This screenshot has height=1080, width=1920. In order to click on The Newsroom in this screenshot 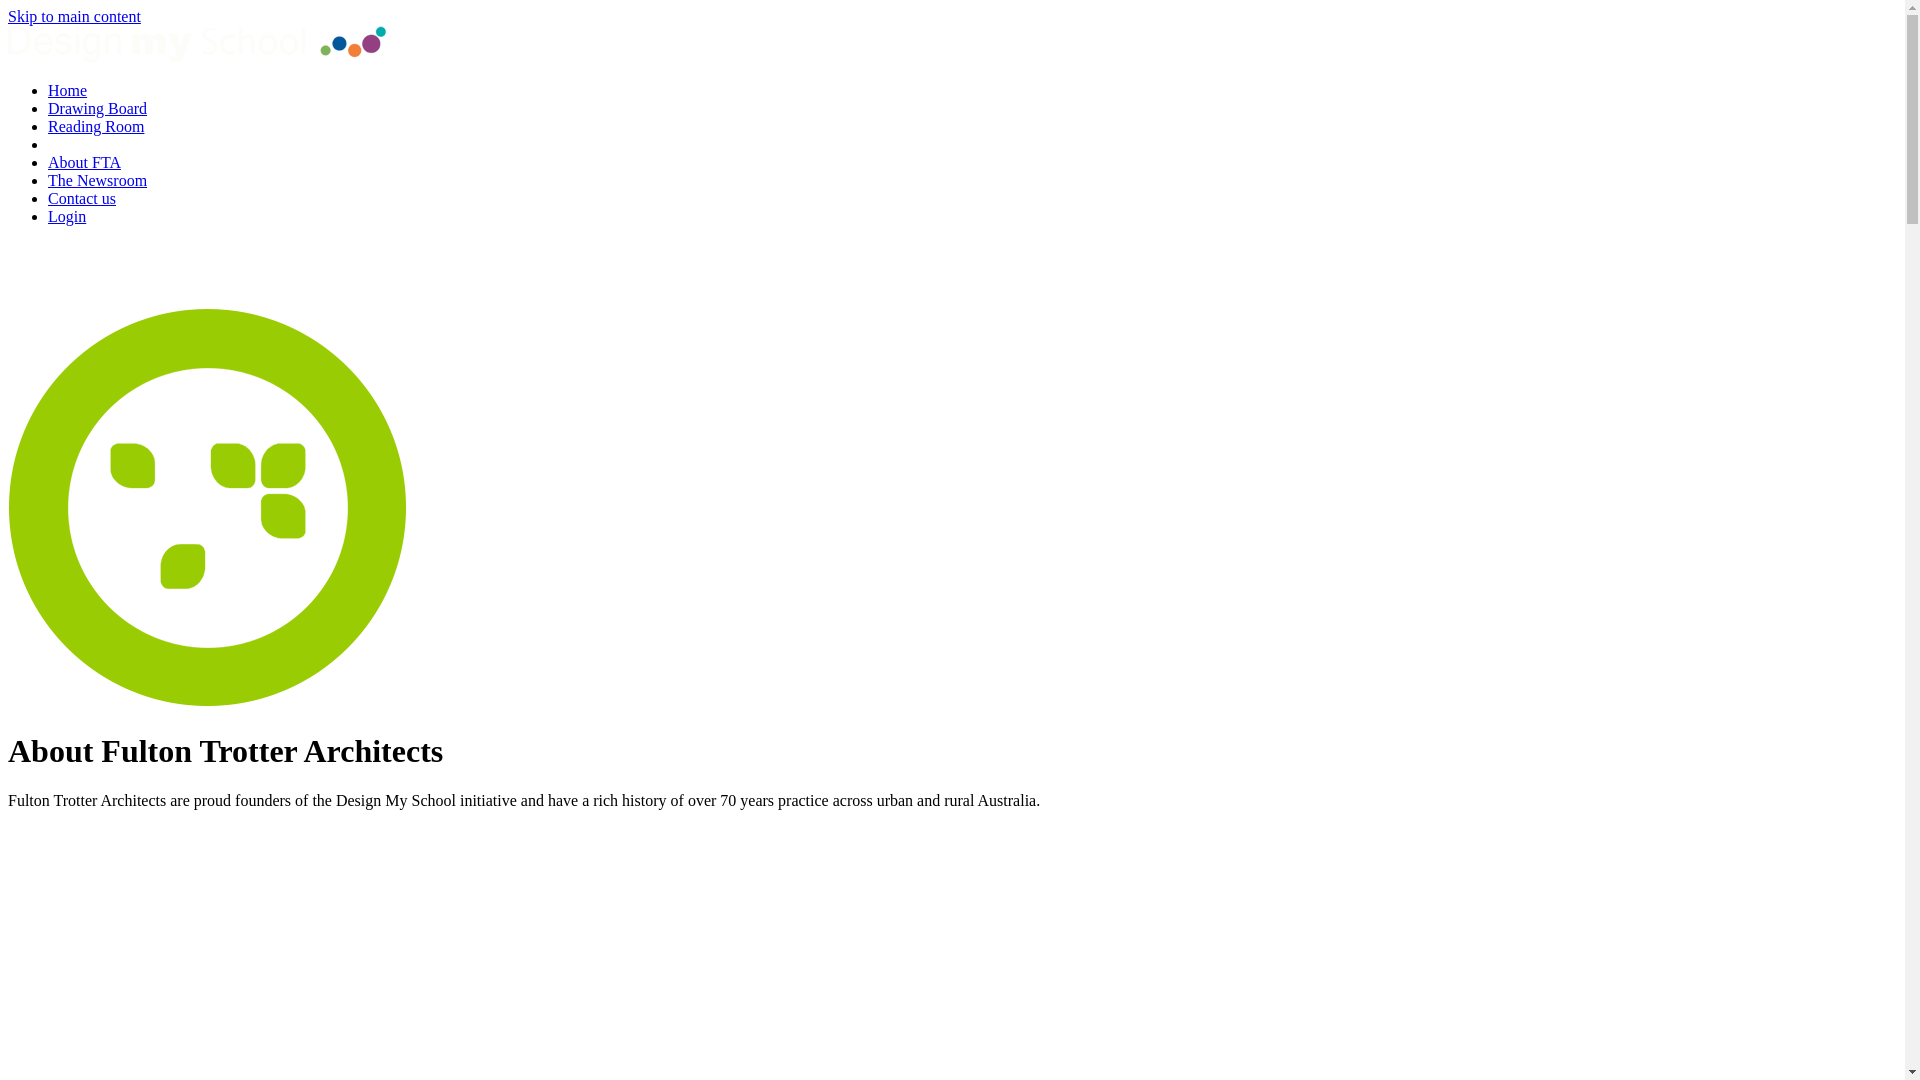, I will do `click(98, 180)`.